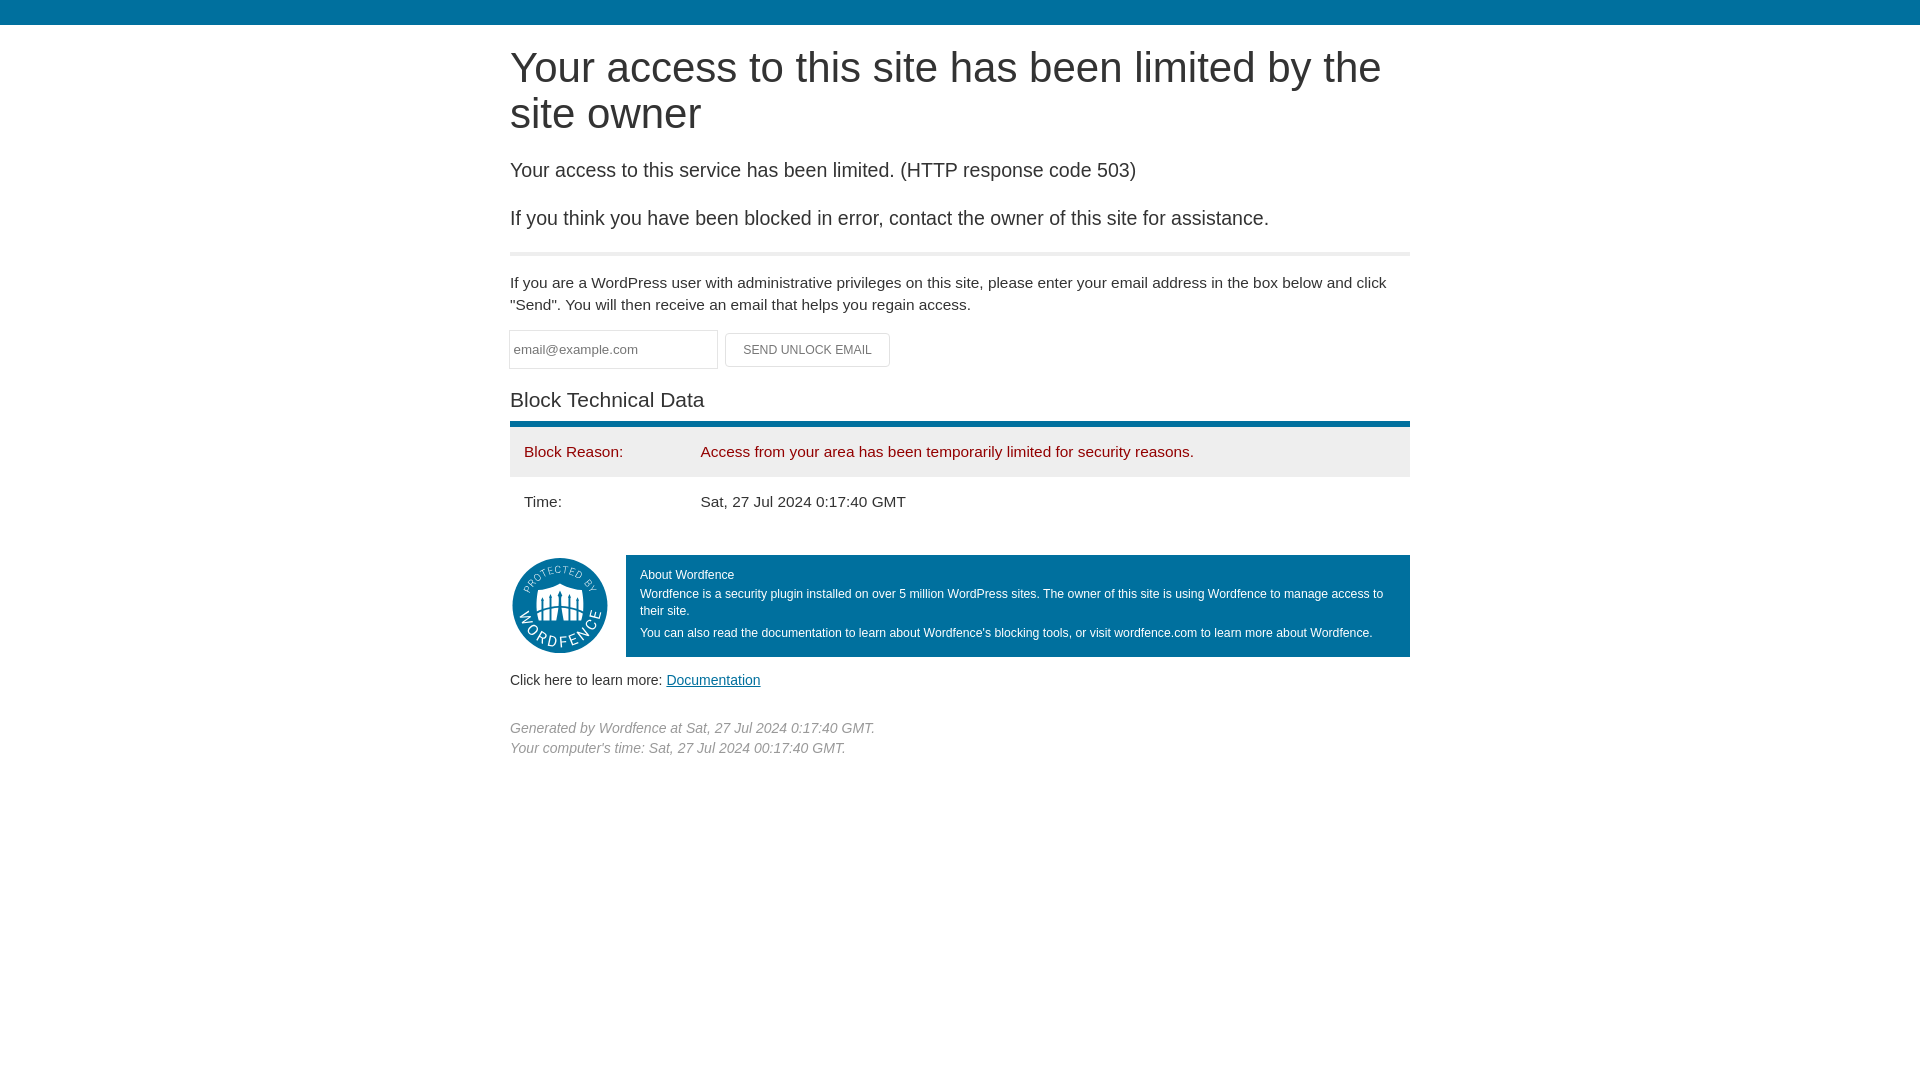 The image size is (1920, 1080). I want to click on Send Unlock Email, so click(808, 350).